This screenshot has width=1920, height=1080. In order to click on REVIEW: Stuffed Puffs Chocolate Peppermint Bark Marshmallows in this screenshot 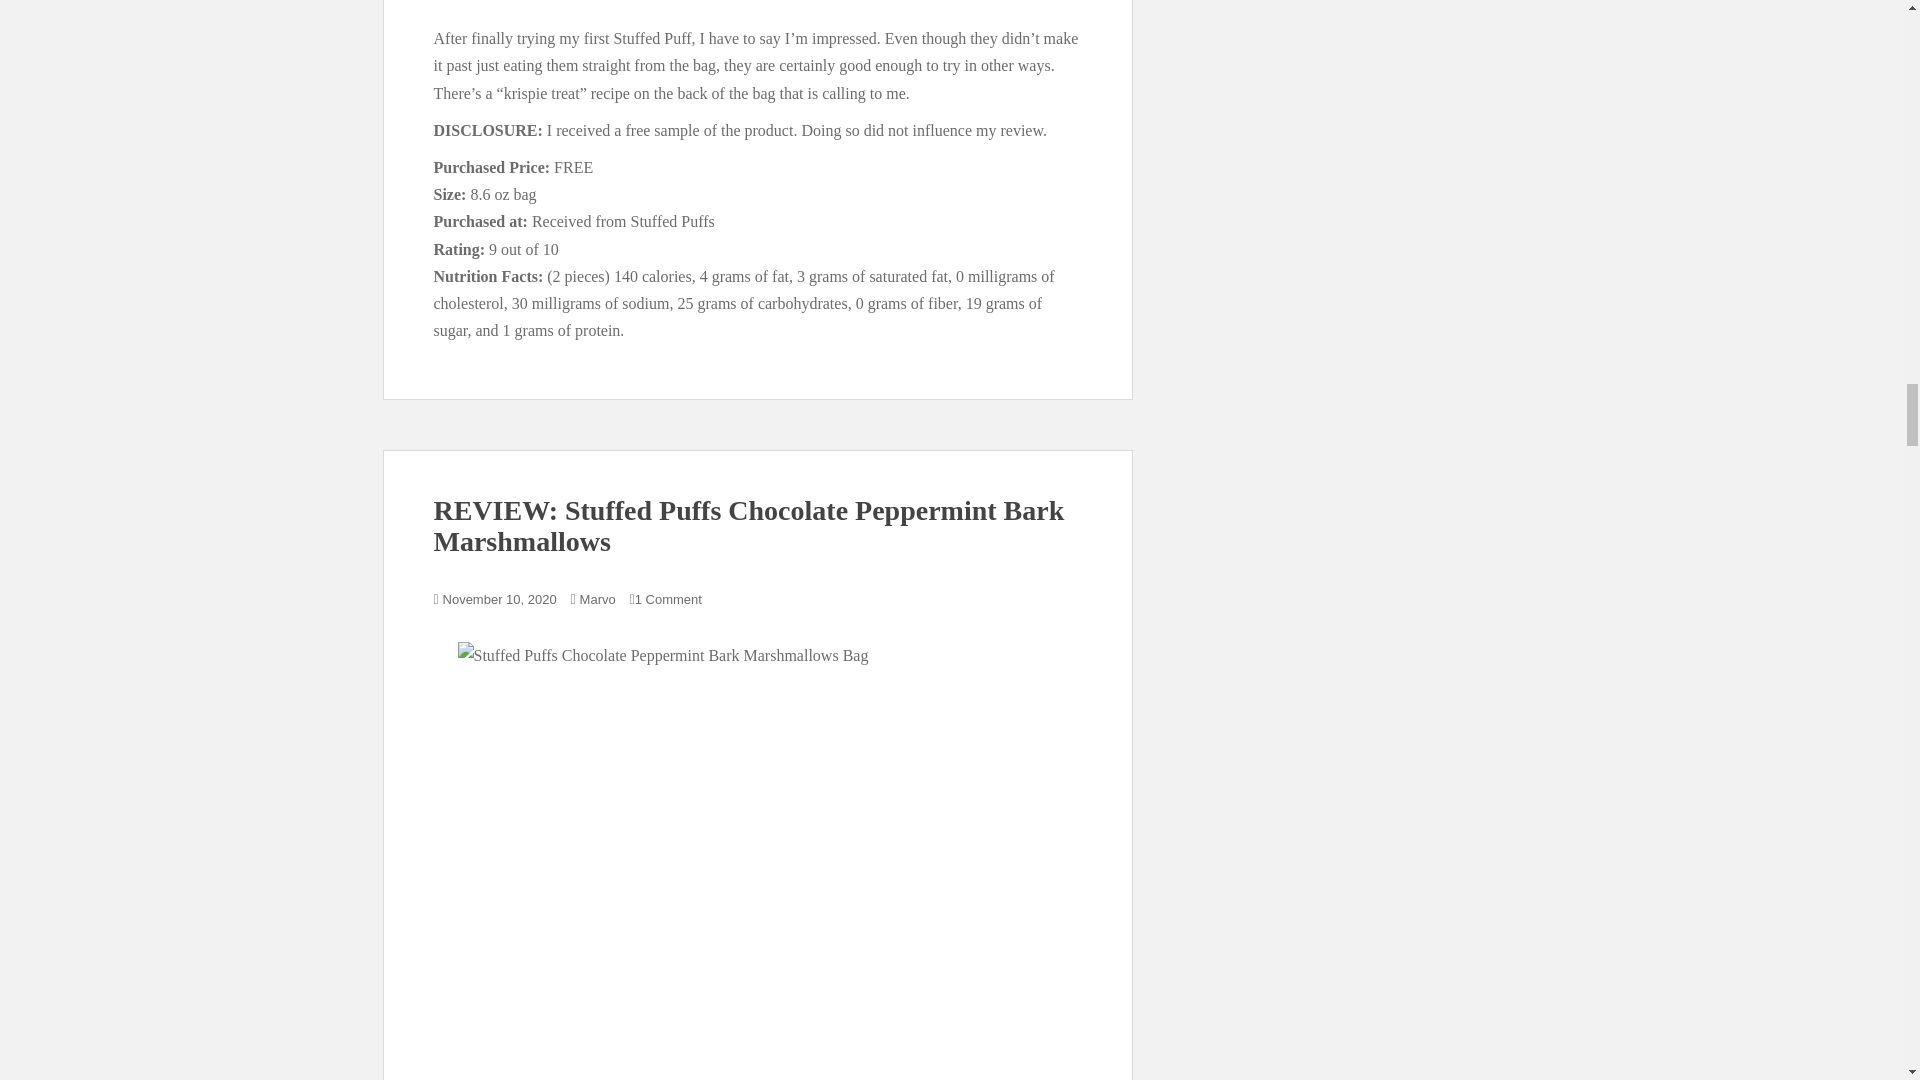, I will do `click(749, 526)`.